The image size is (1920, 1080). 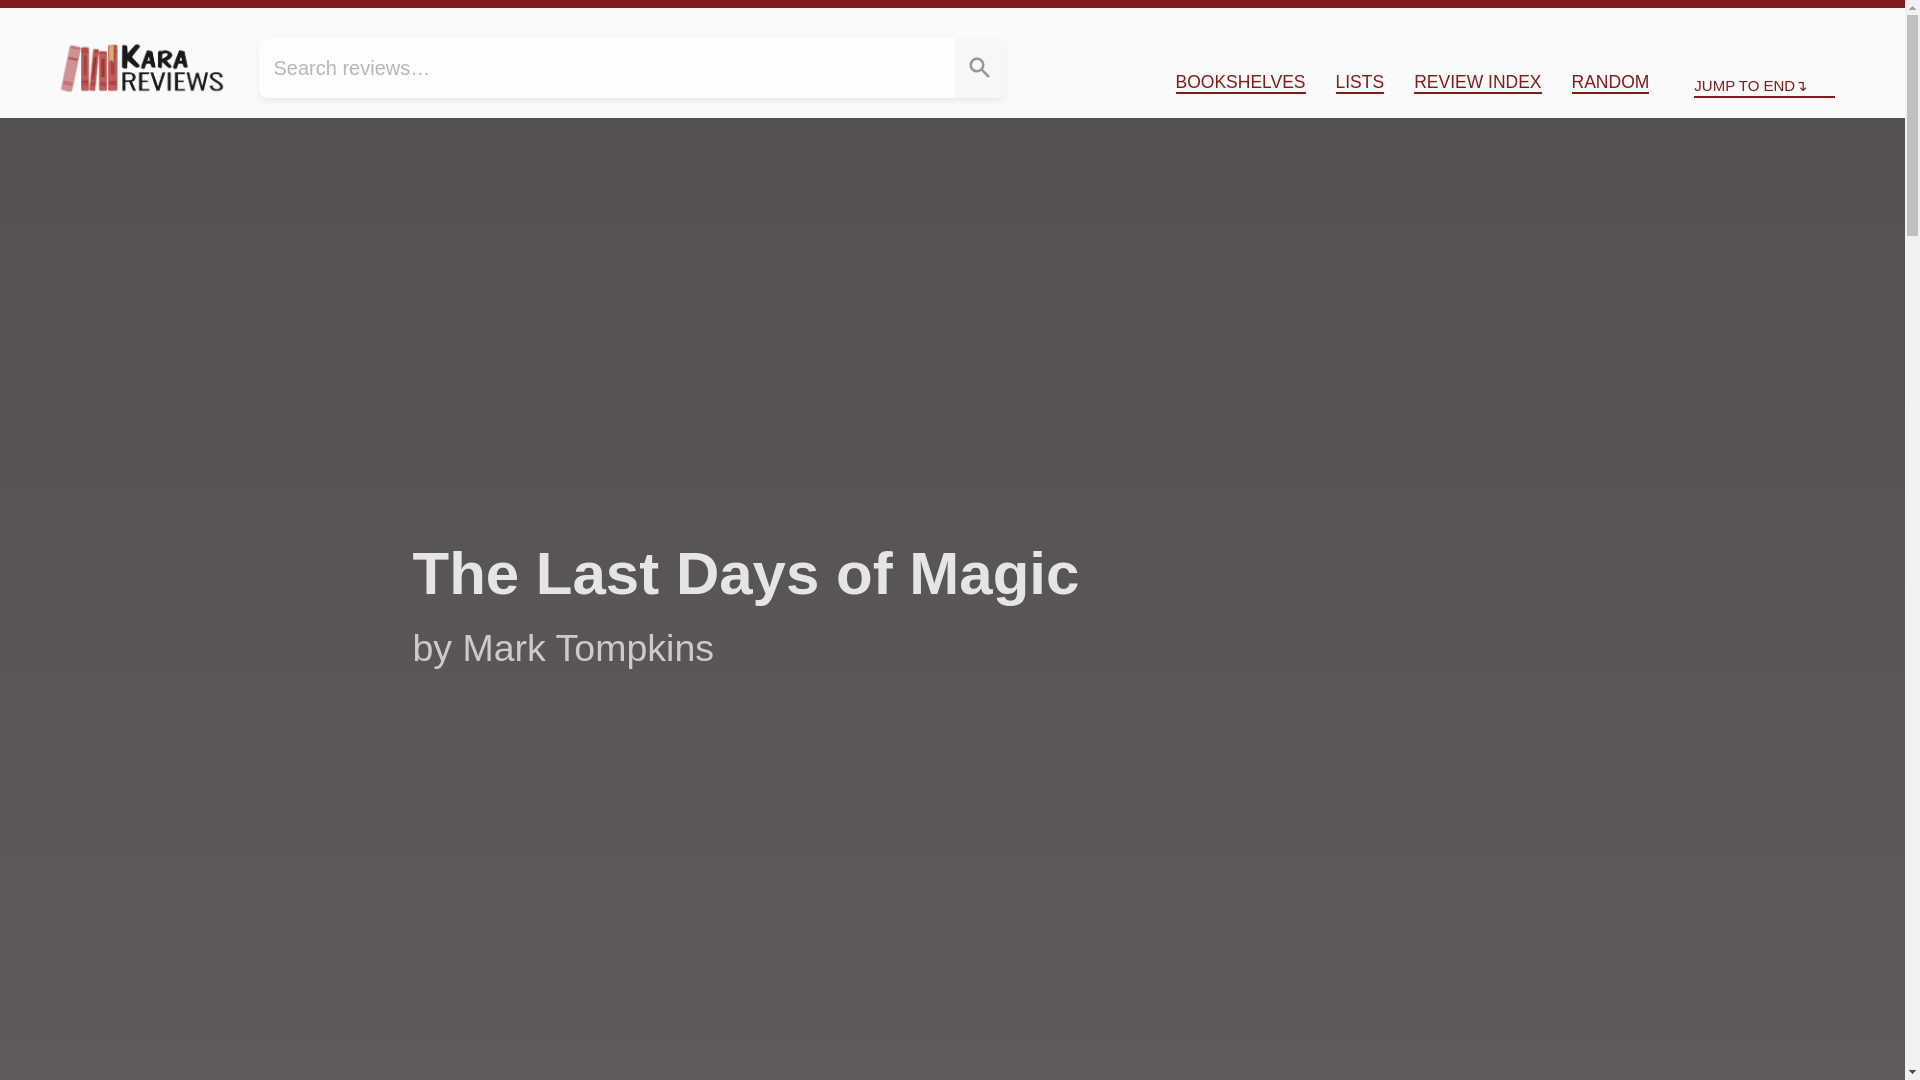 I want to click on All my reviews, grouped by year and month, so click(x=1477, y=82).